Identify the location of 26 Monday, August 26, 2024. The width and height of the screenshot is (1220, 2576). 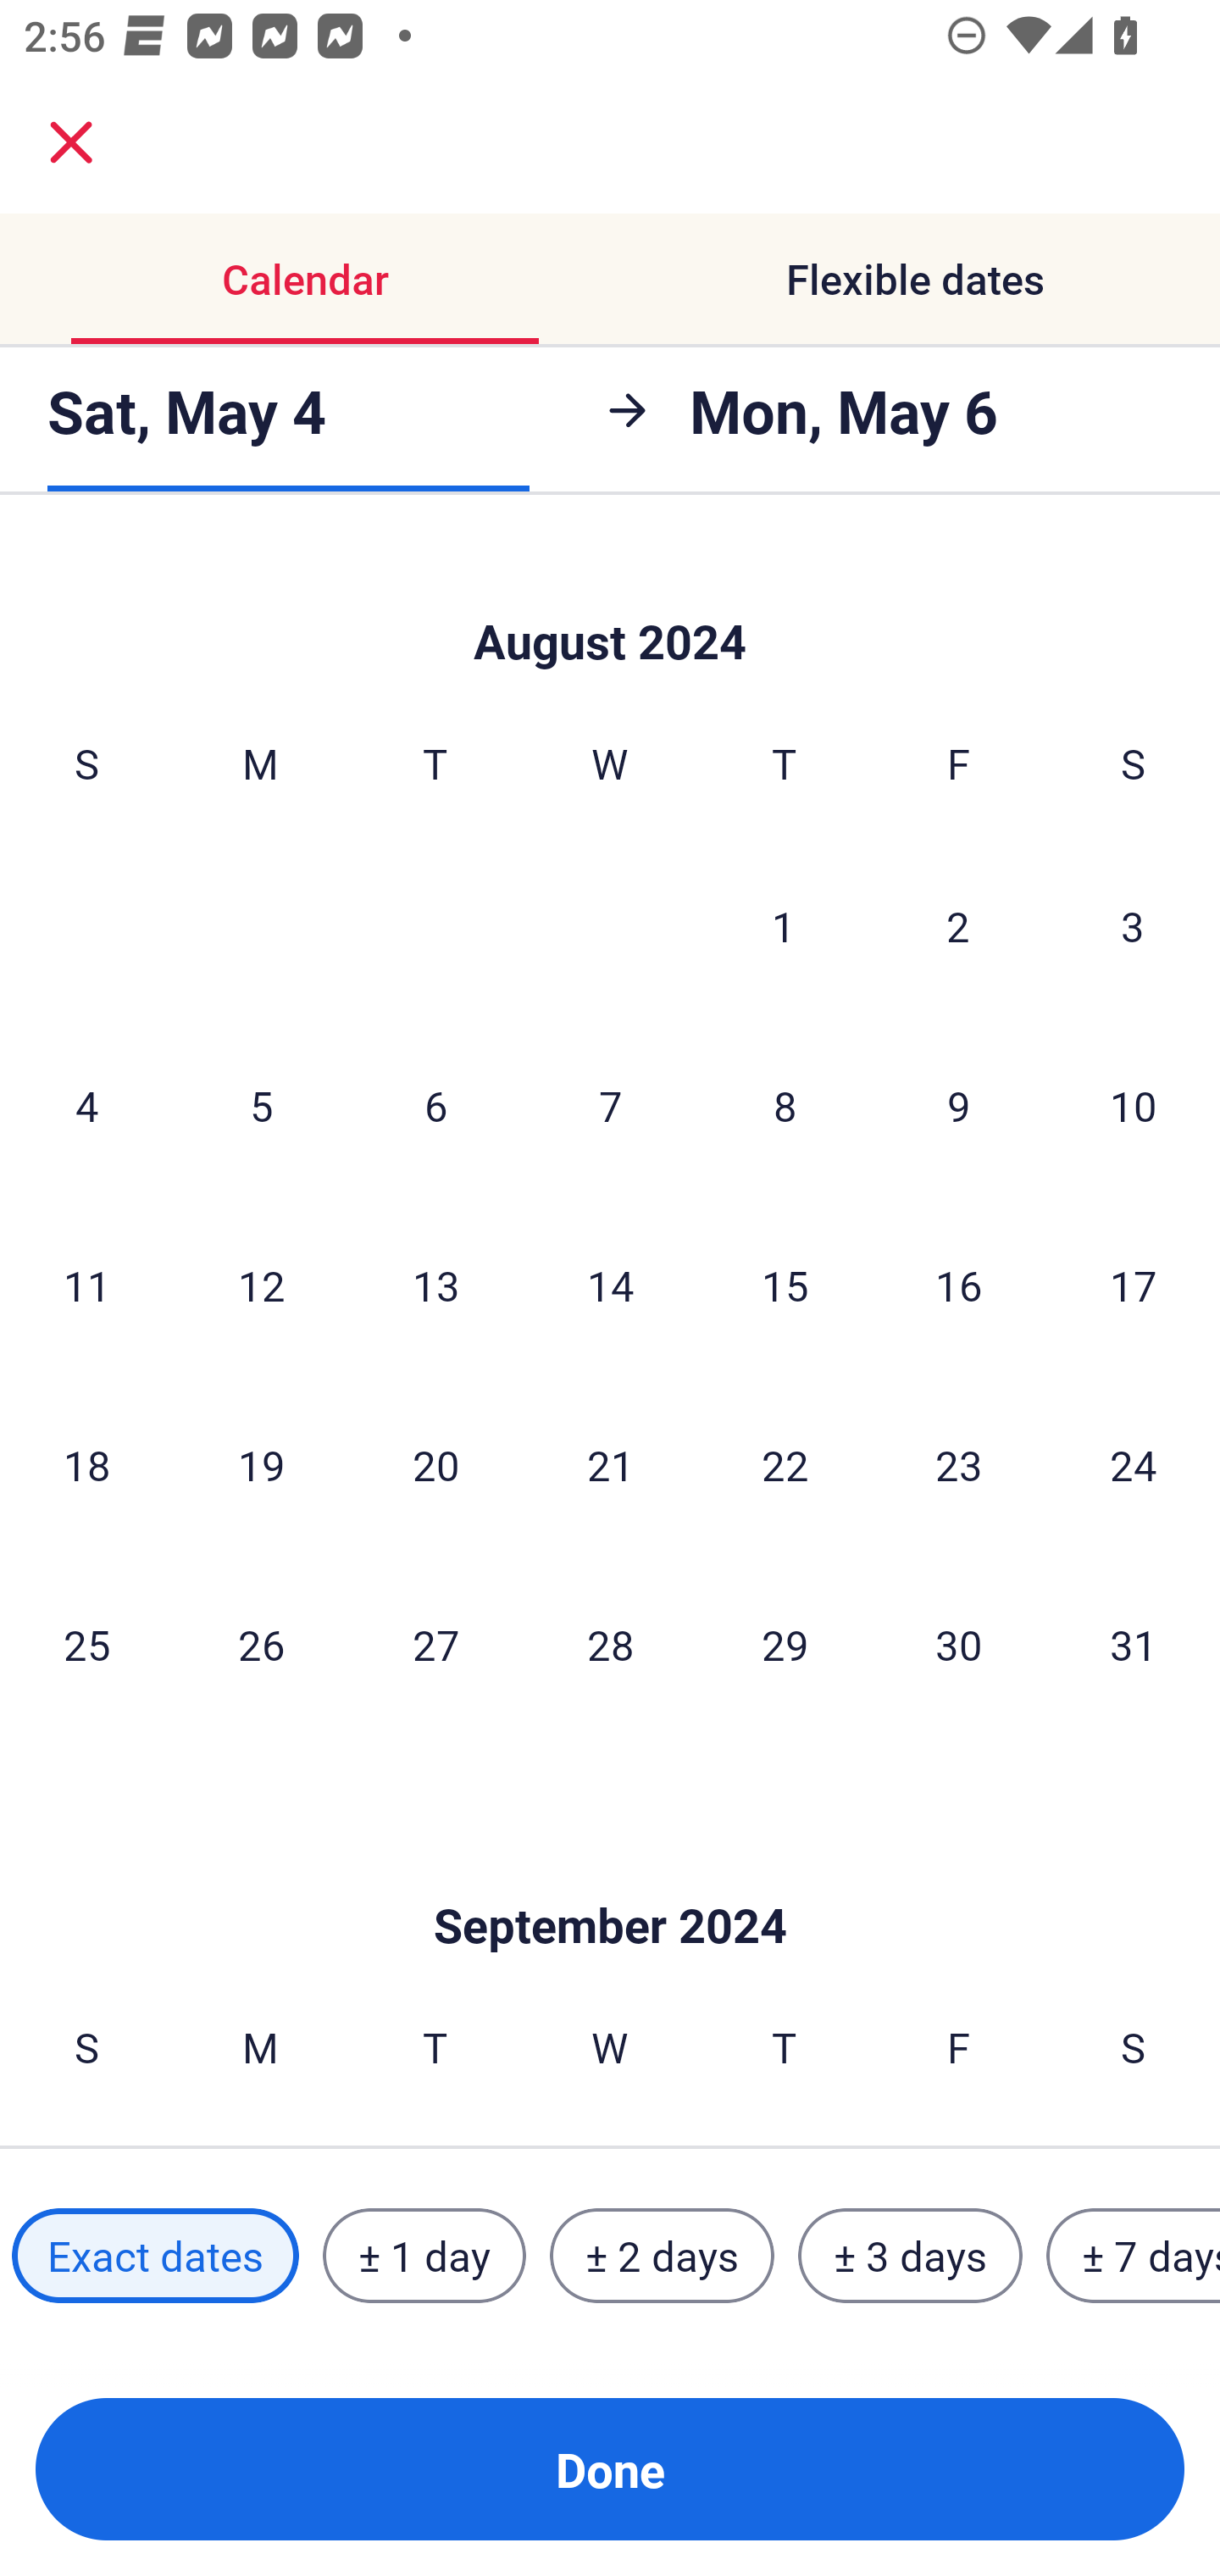
(261, 1644).